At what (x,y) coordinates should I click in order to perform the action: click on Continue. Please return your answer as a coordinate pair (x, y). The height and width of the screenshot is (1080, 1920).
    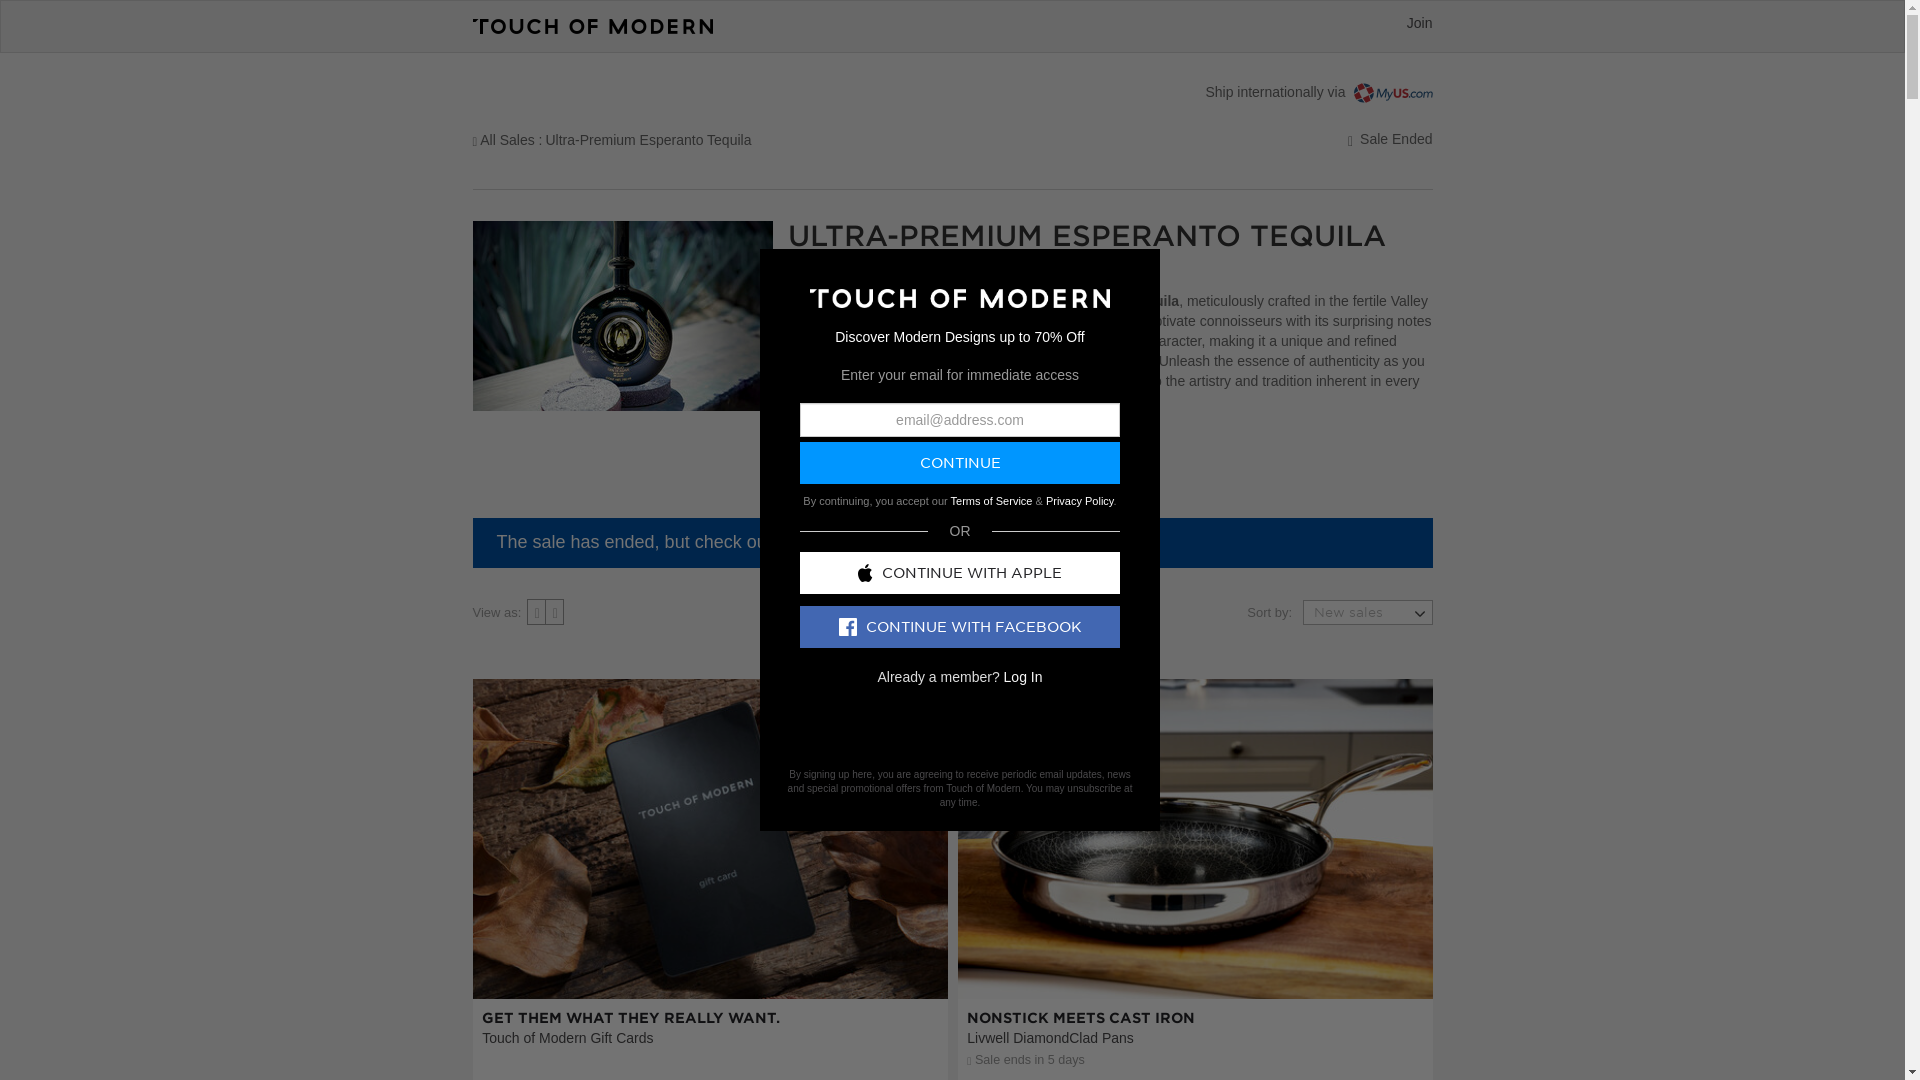
    Looking at the image, I should click on (1195, 955).